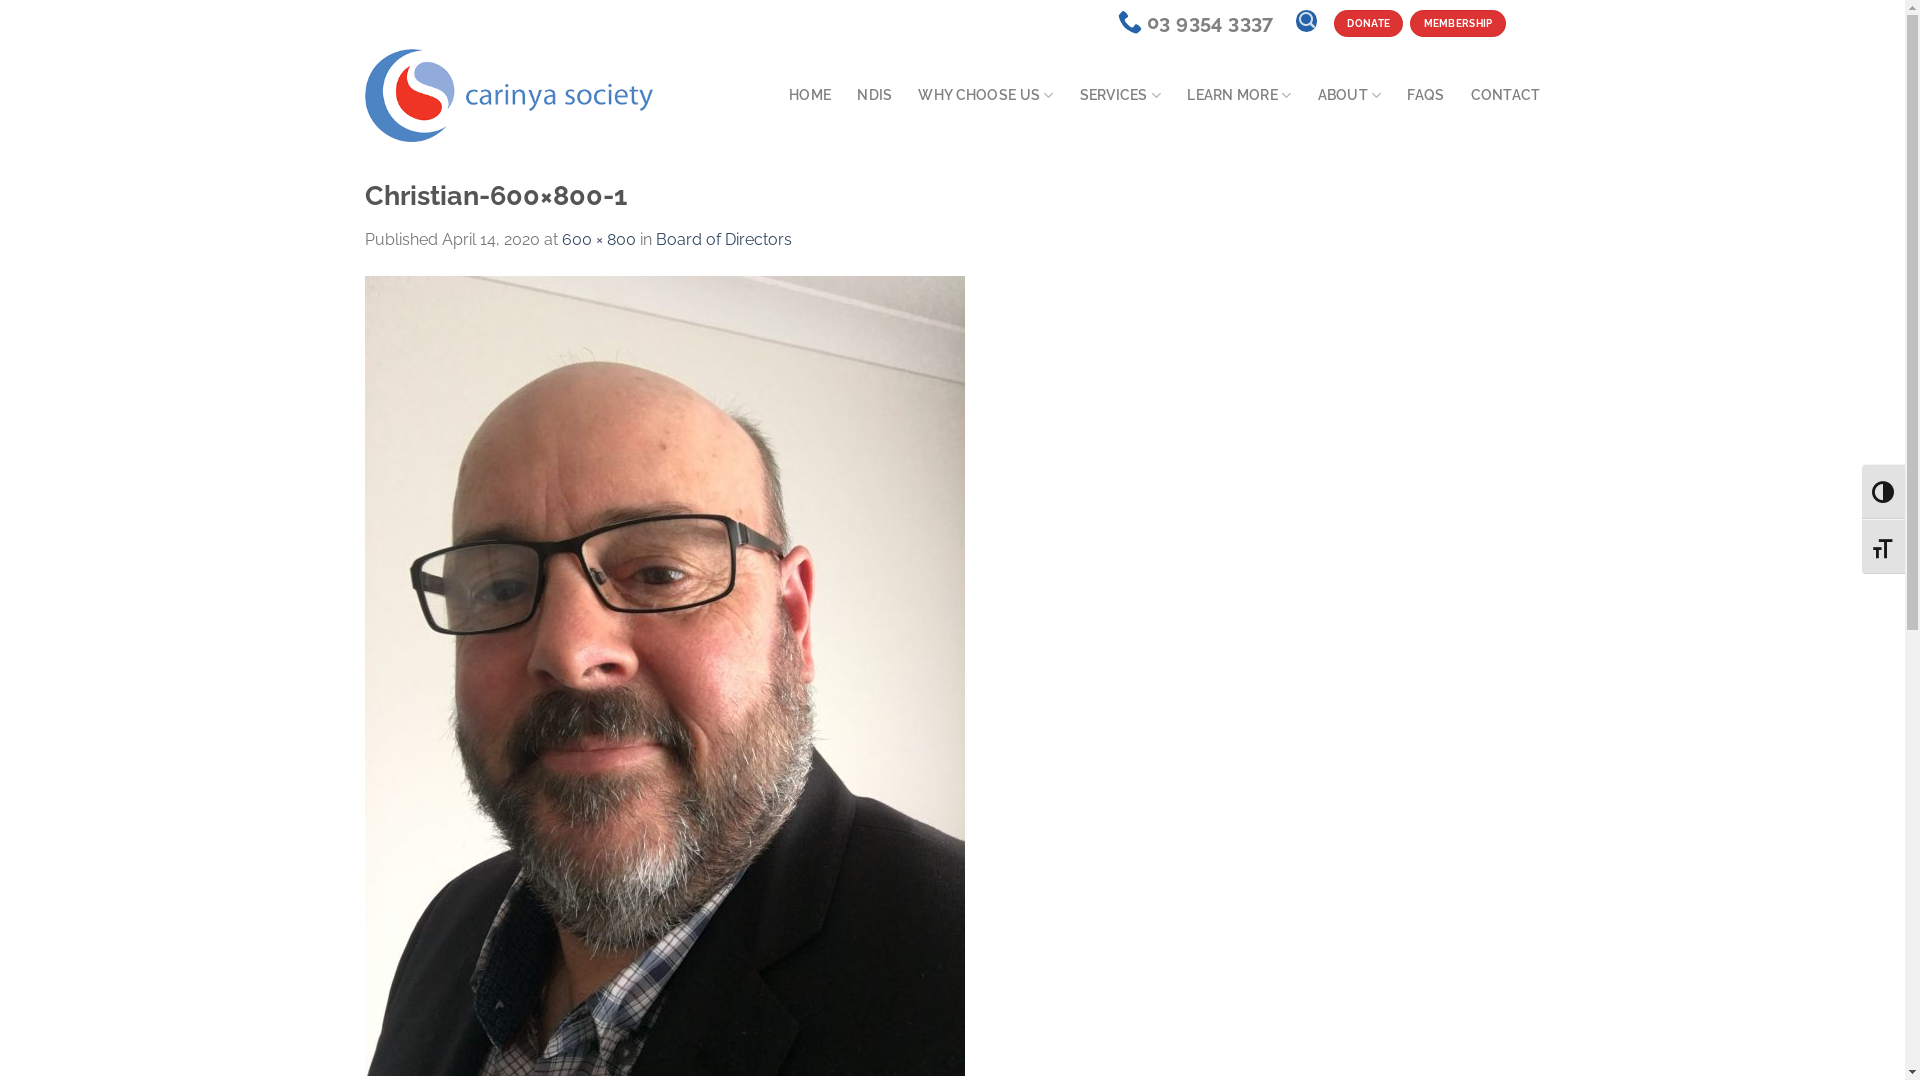 The image size is (1920, 1080). I want to click on TOGGLE FONT SIZE, so click(1884, 546).